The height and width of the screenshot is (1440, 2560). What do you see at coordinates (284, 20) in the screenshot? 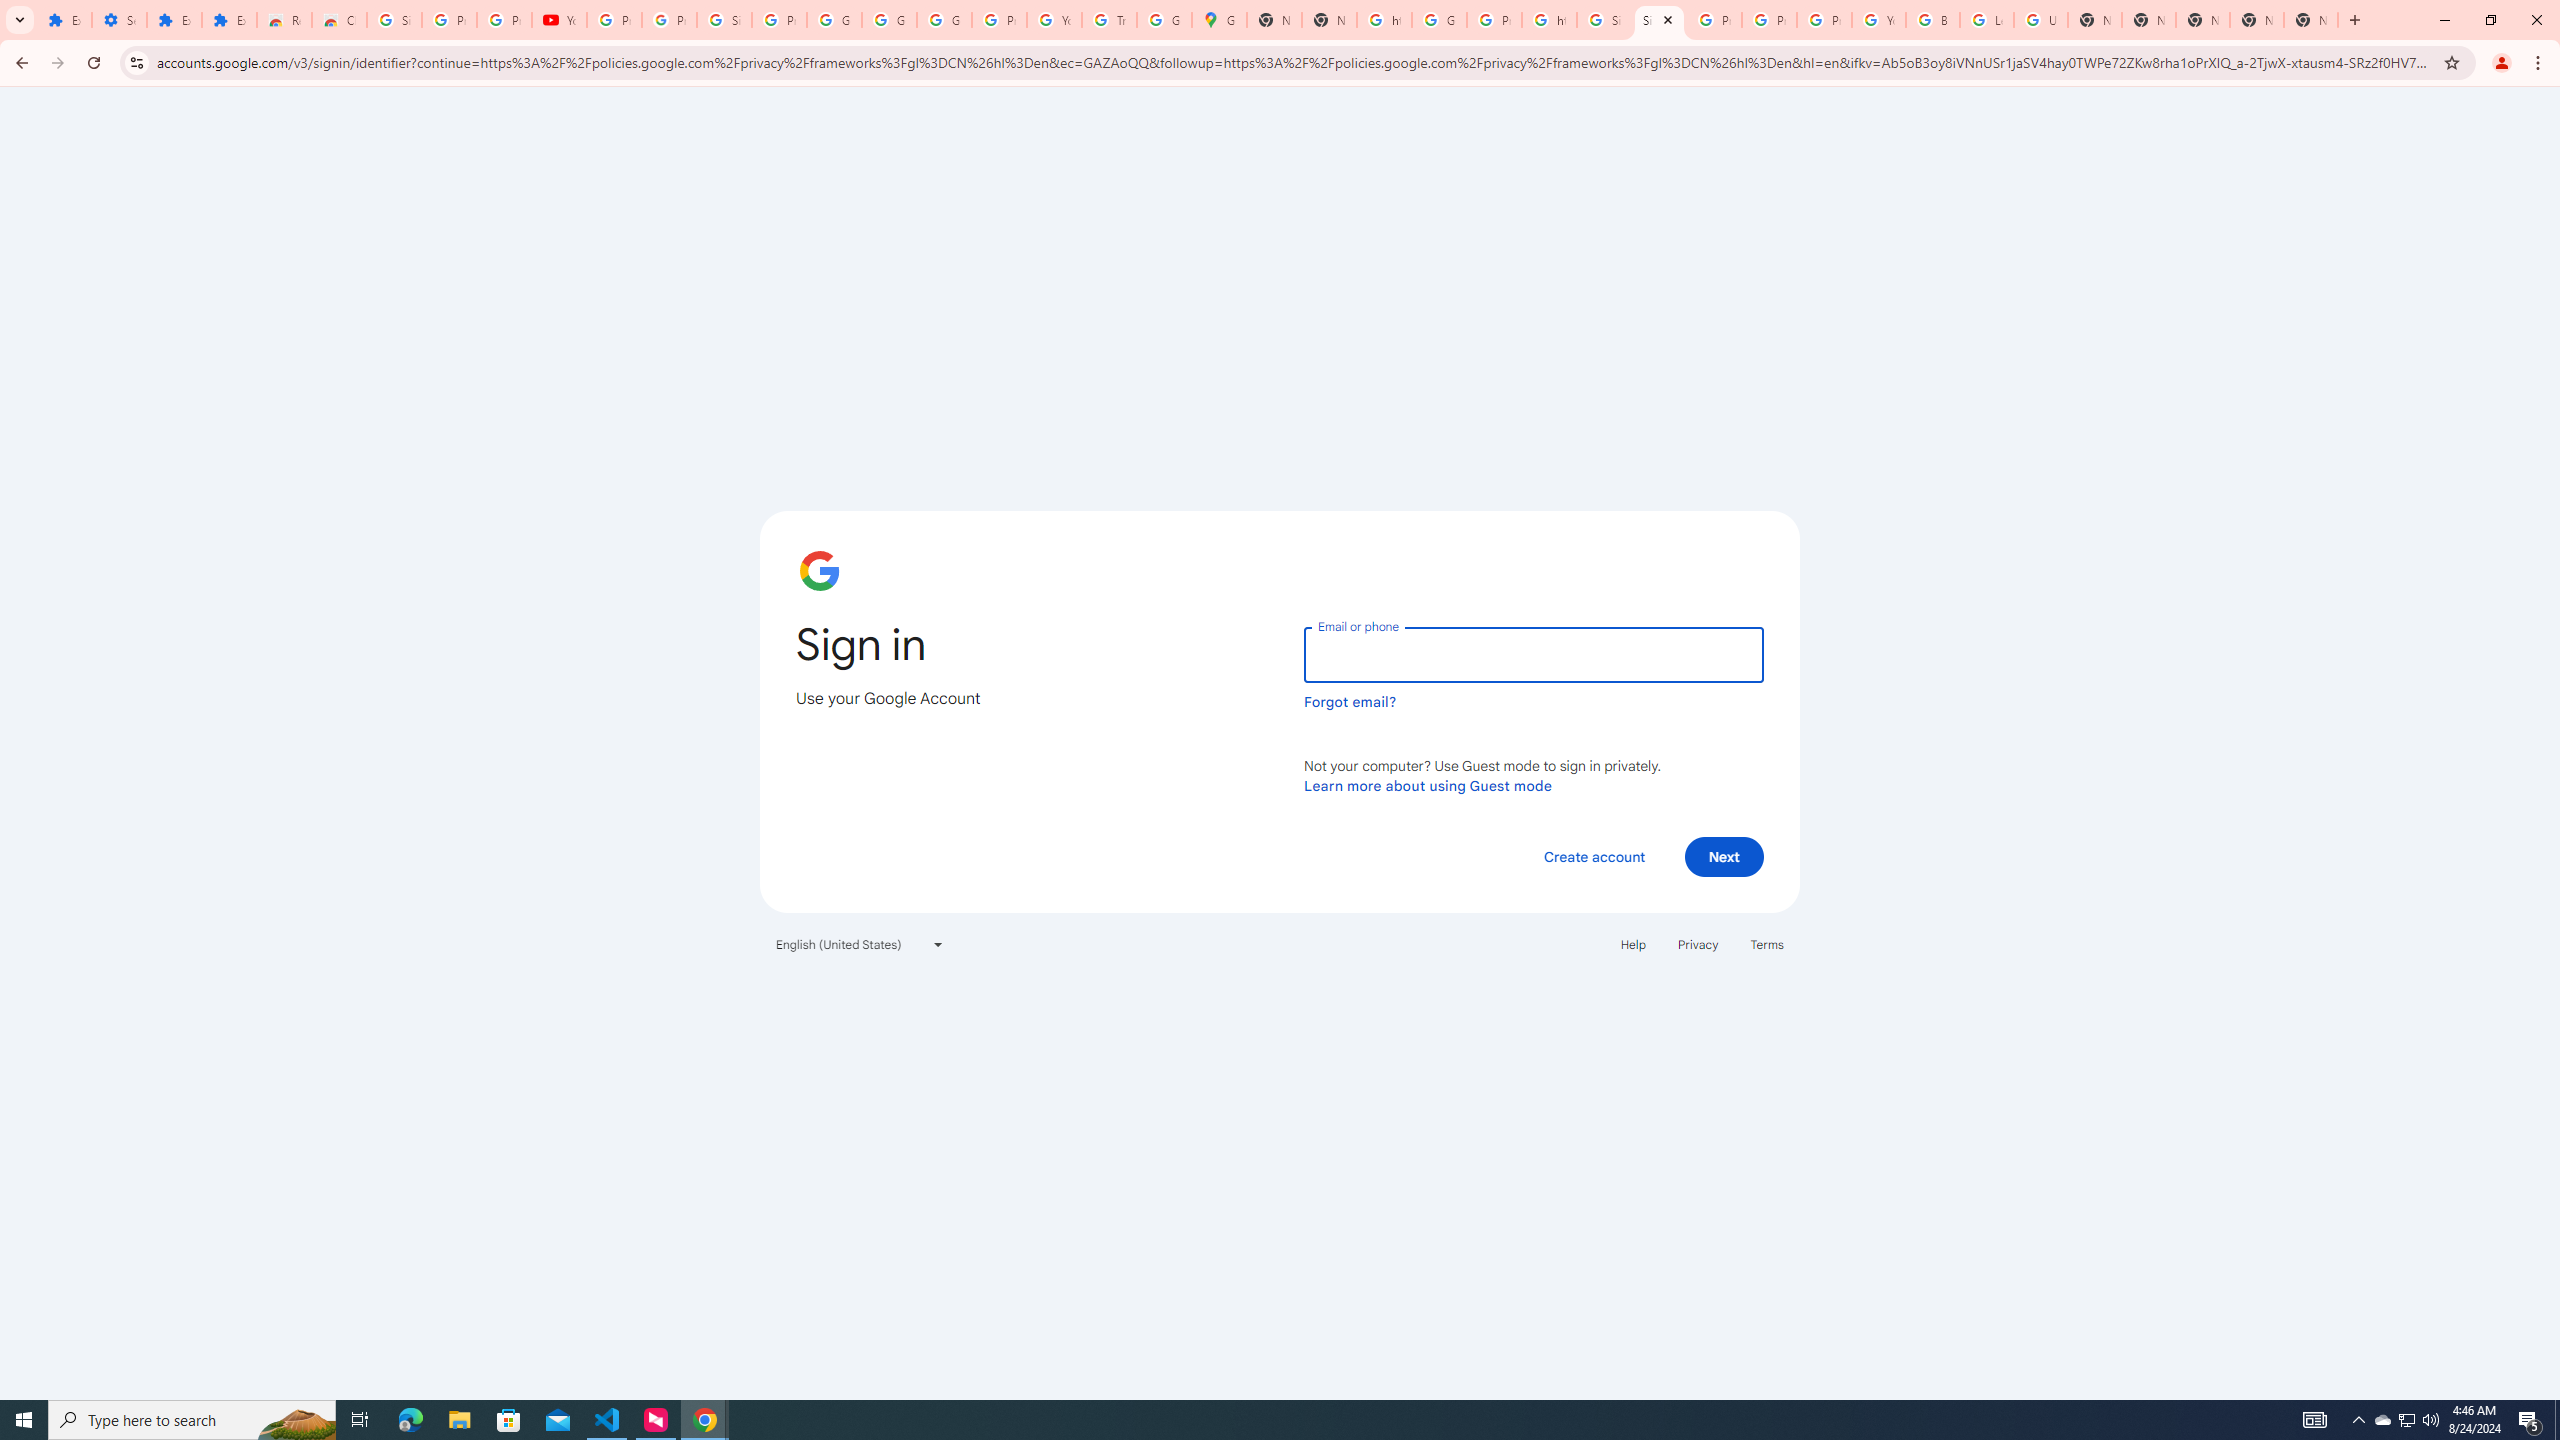
I see `Reviews: Helix Fruit Jump Arcade Game` at bounding box center [284, 20].